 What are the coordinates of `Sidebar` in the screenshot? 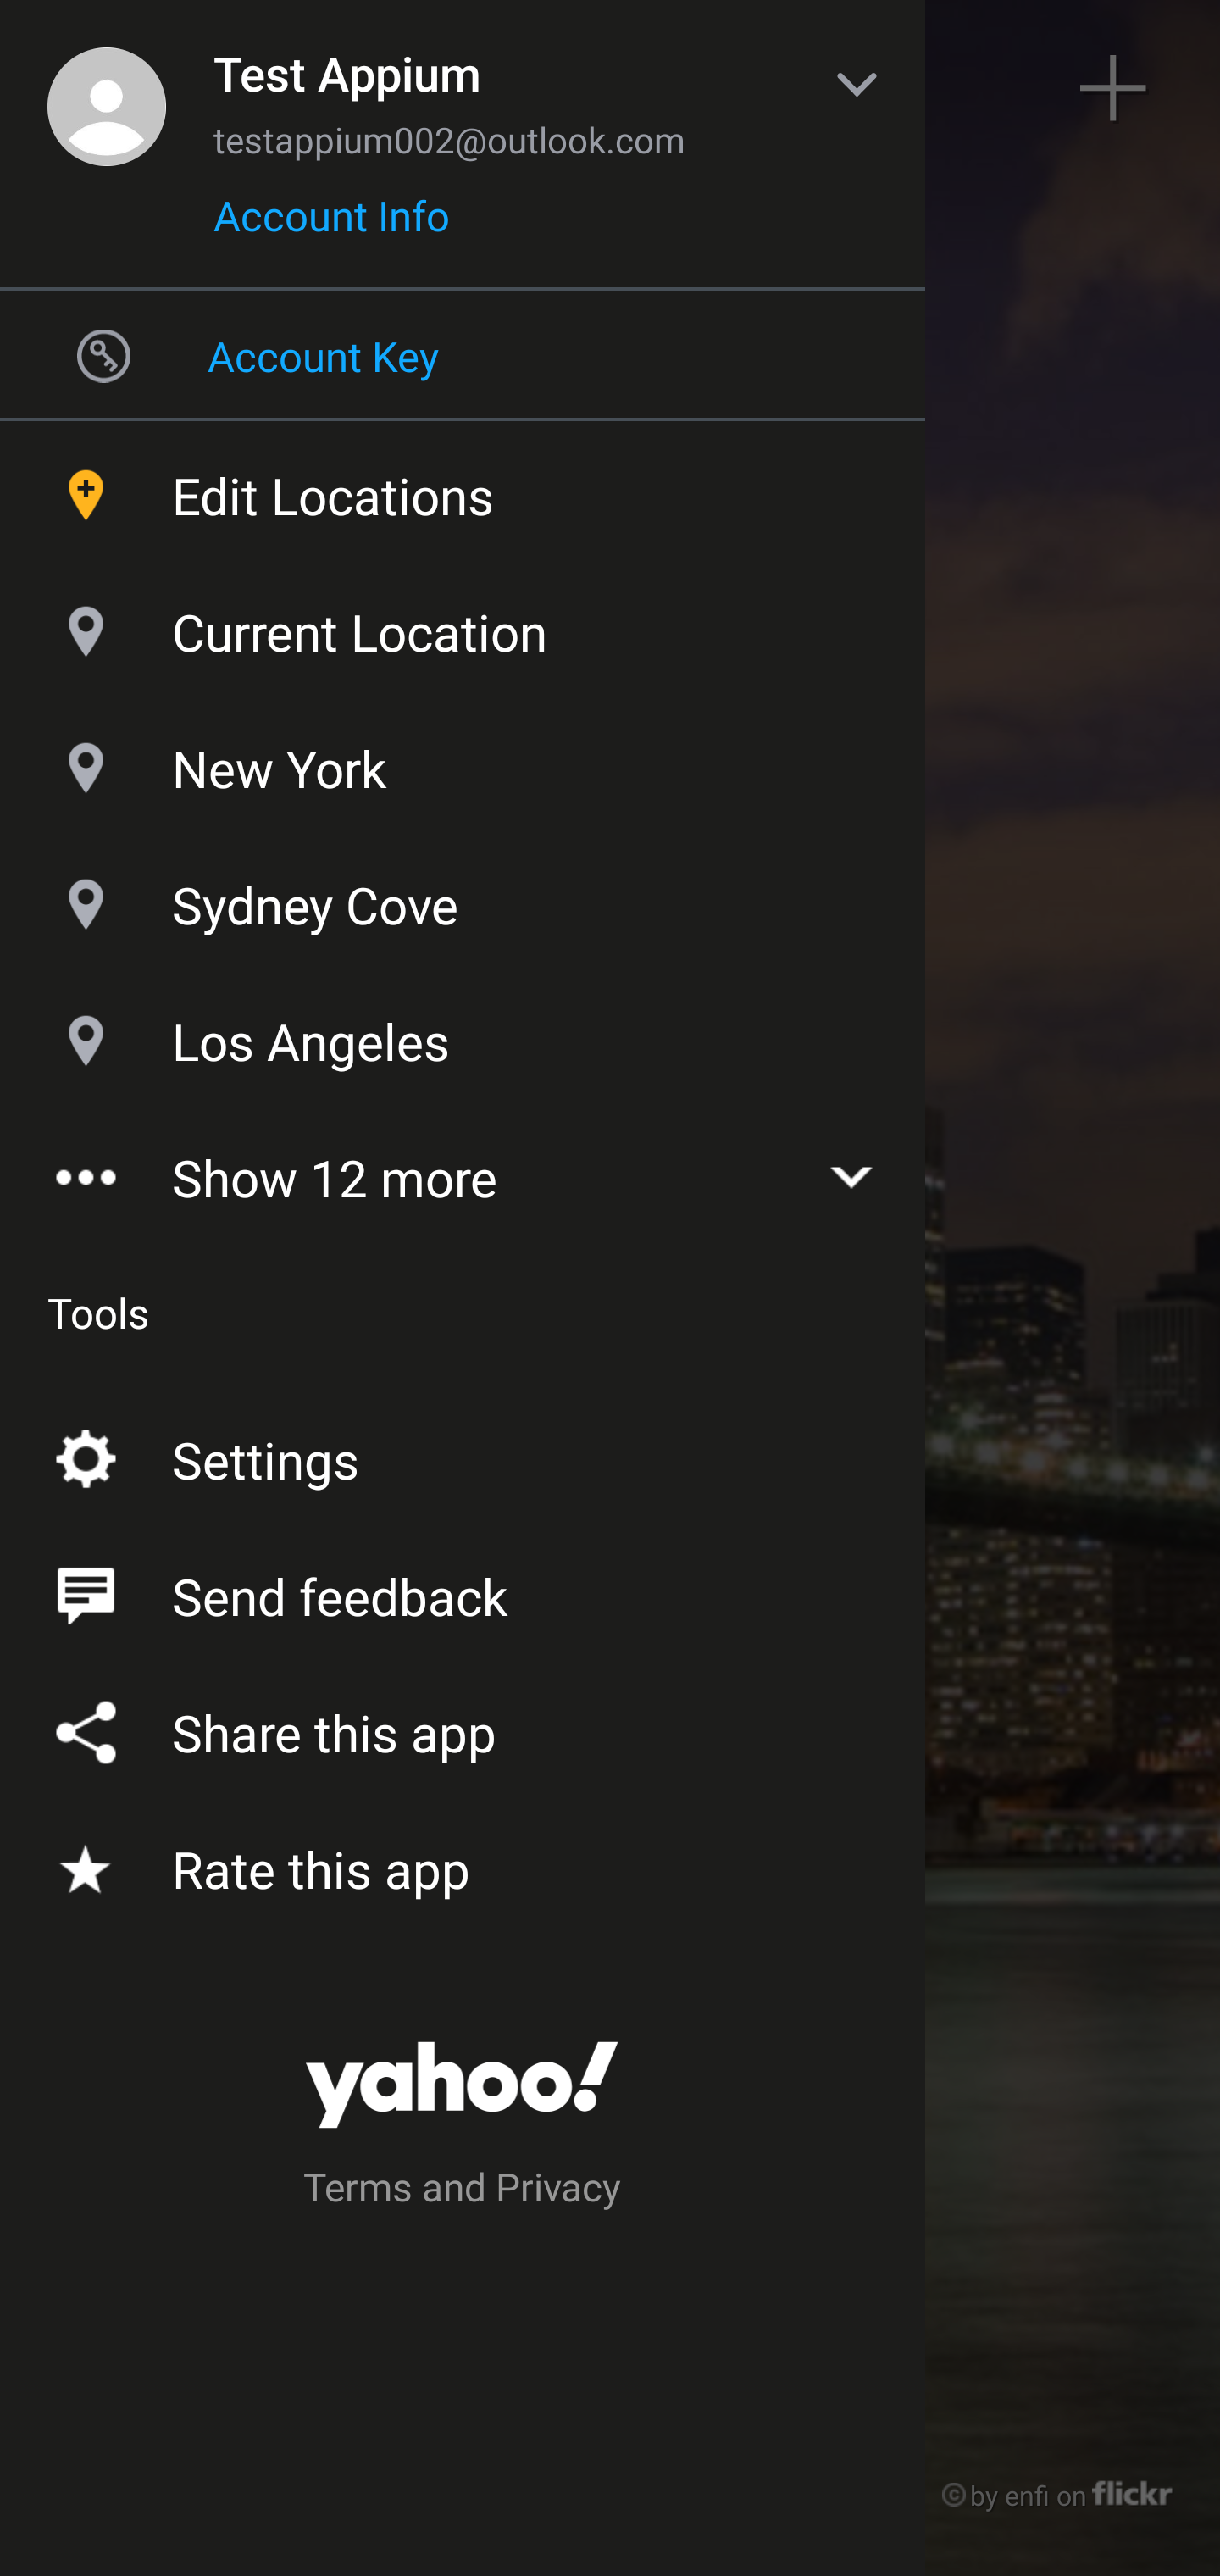 It's located at (105, 88).